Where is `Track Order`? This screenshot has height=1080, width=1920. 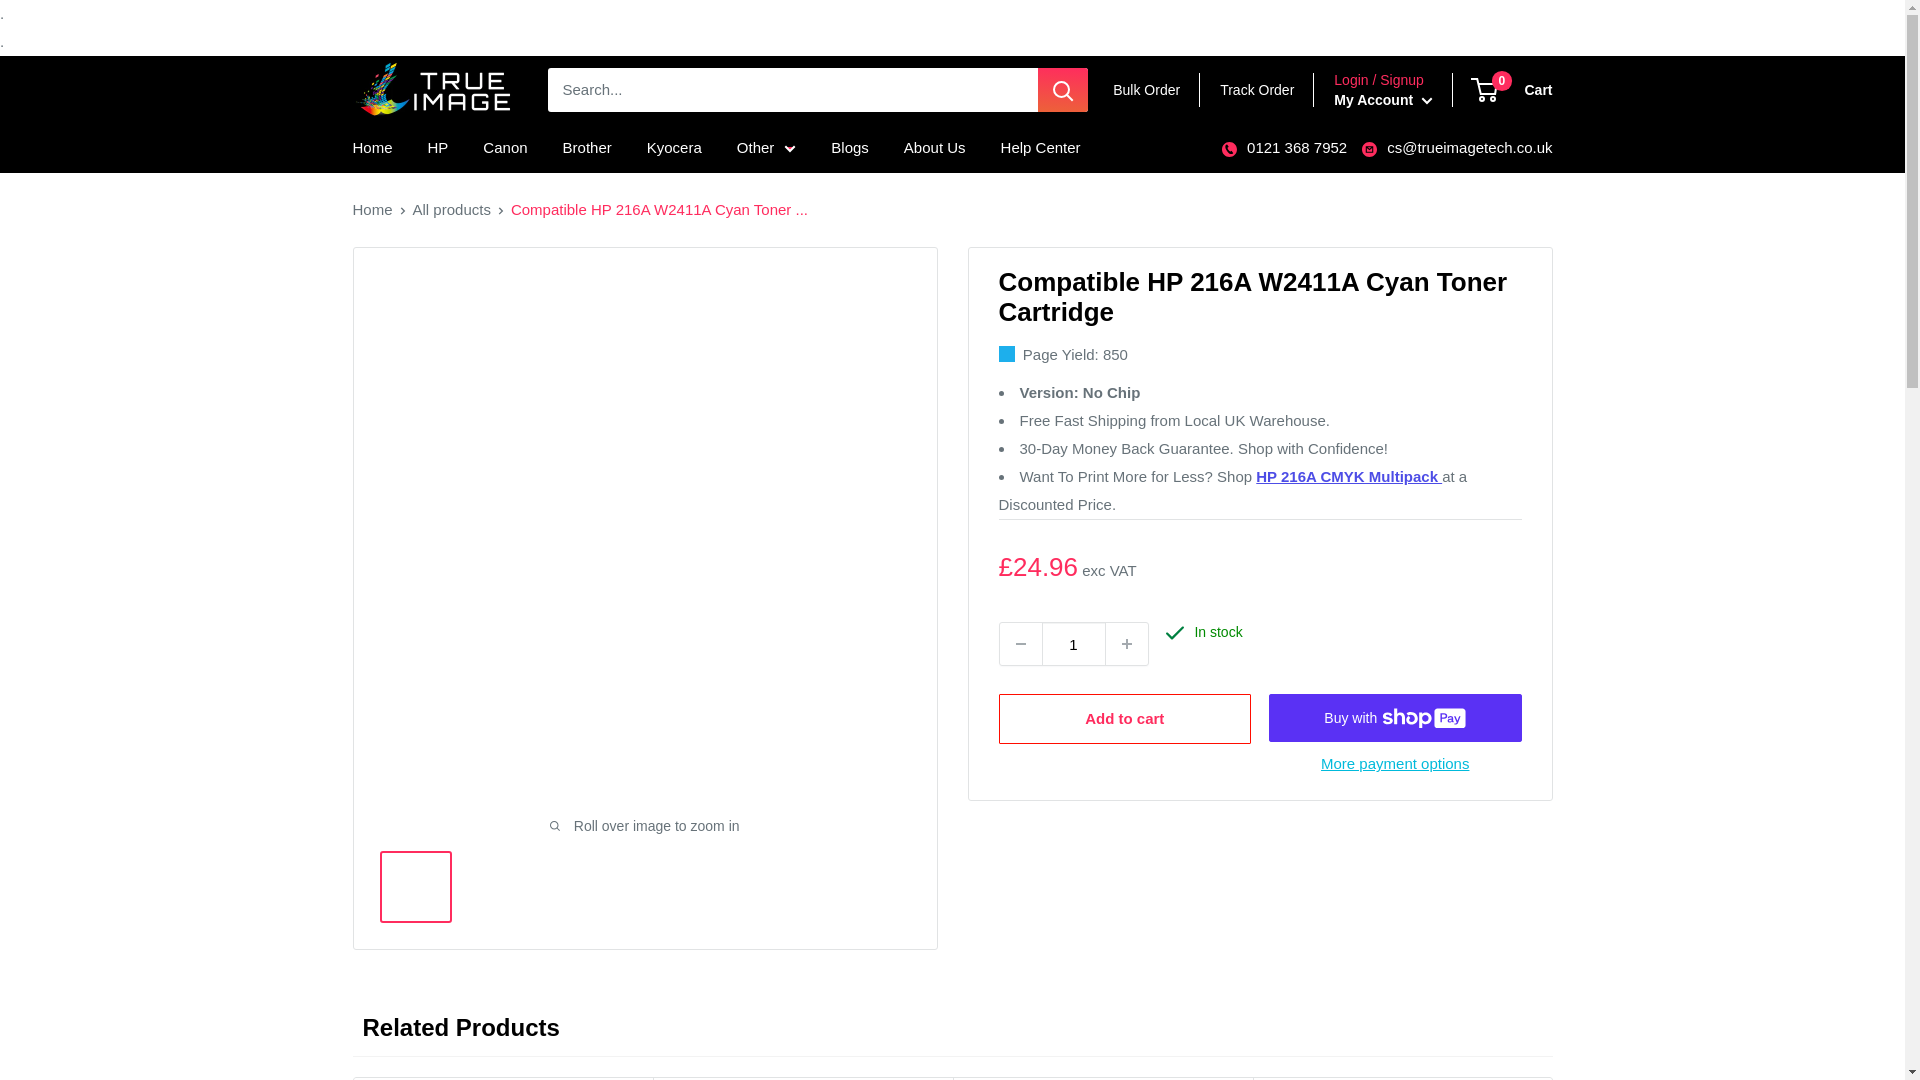 Track Order is located at coordinates (1256, 90).